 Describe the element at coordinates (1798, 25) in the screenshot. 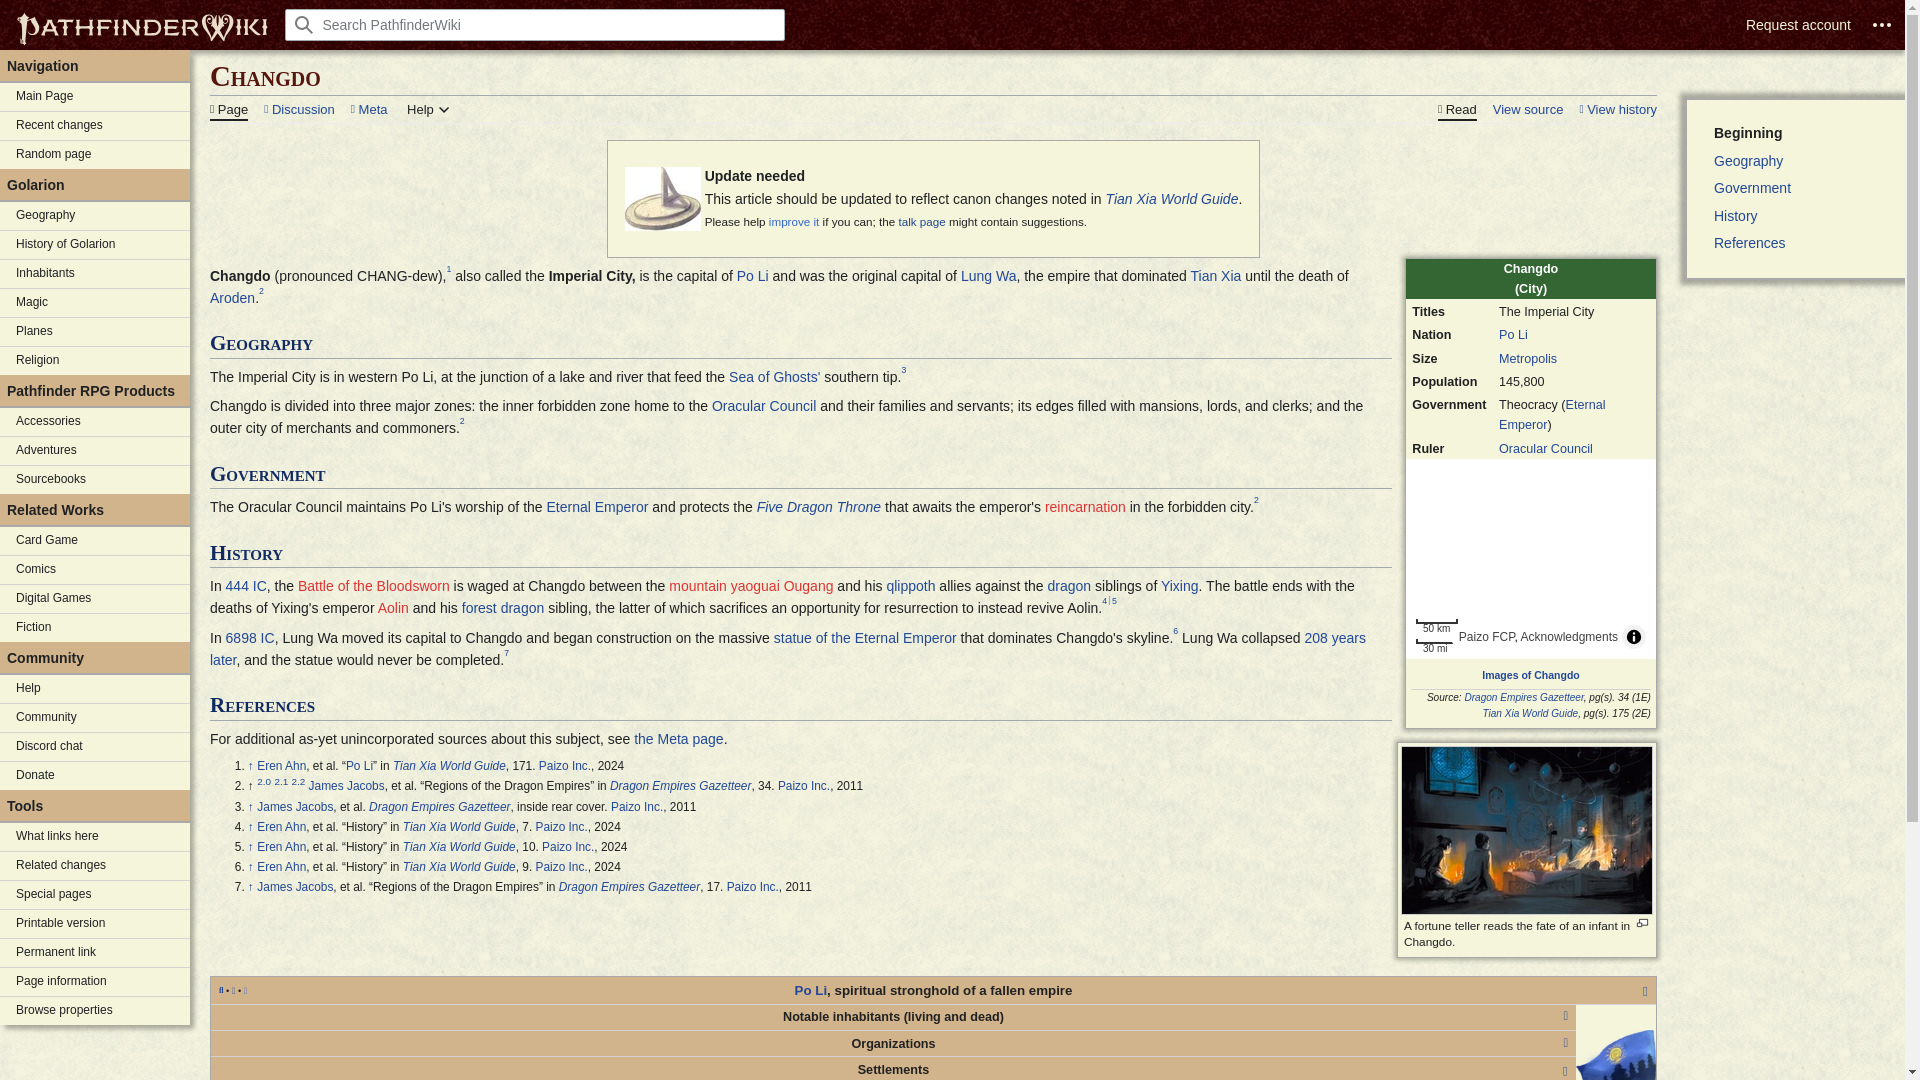

I see `Request account` at that location.